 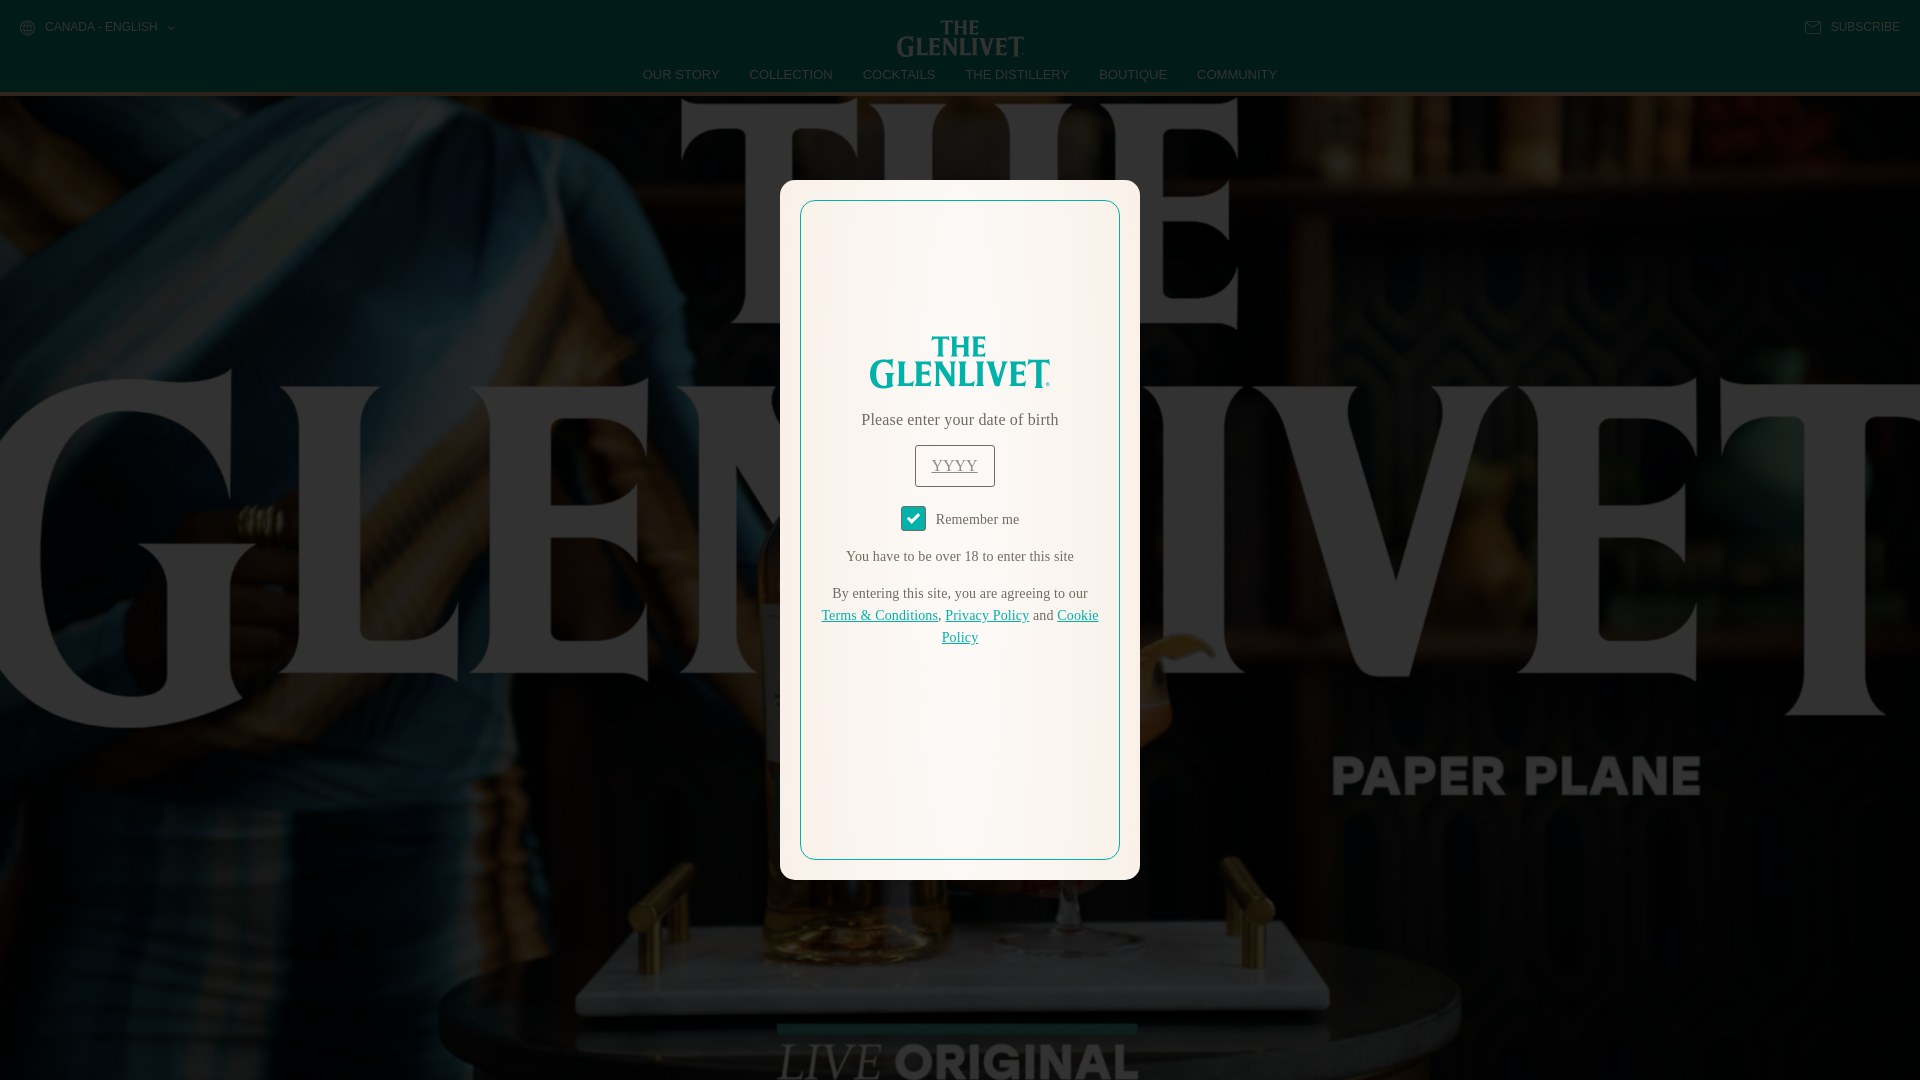 I want to click on year, so click(x=954, y=466).